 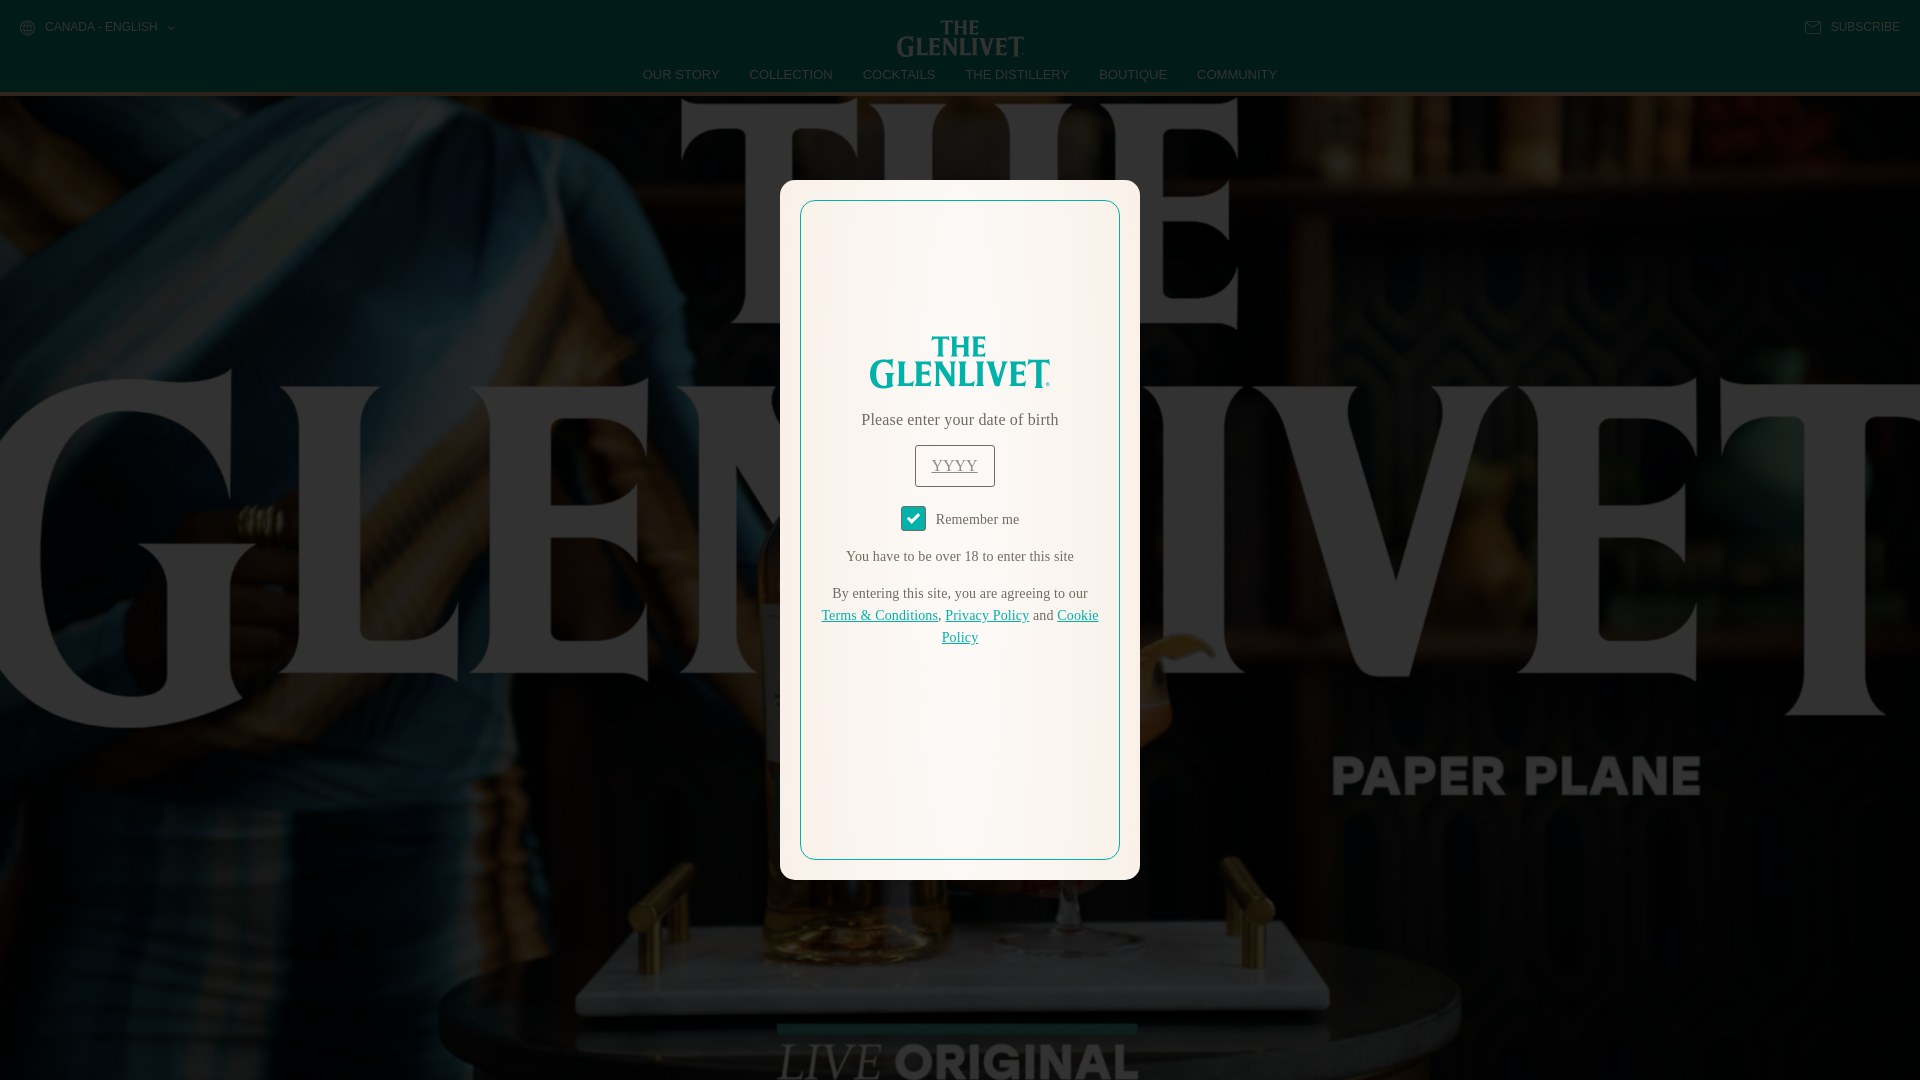 I want to click on year, so click(x=954, y=466).